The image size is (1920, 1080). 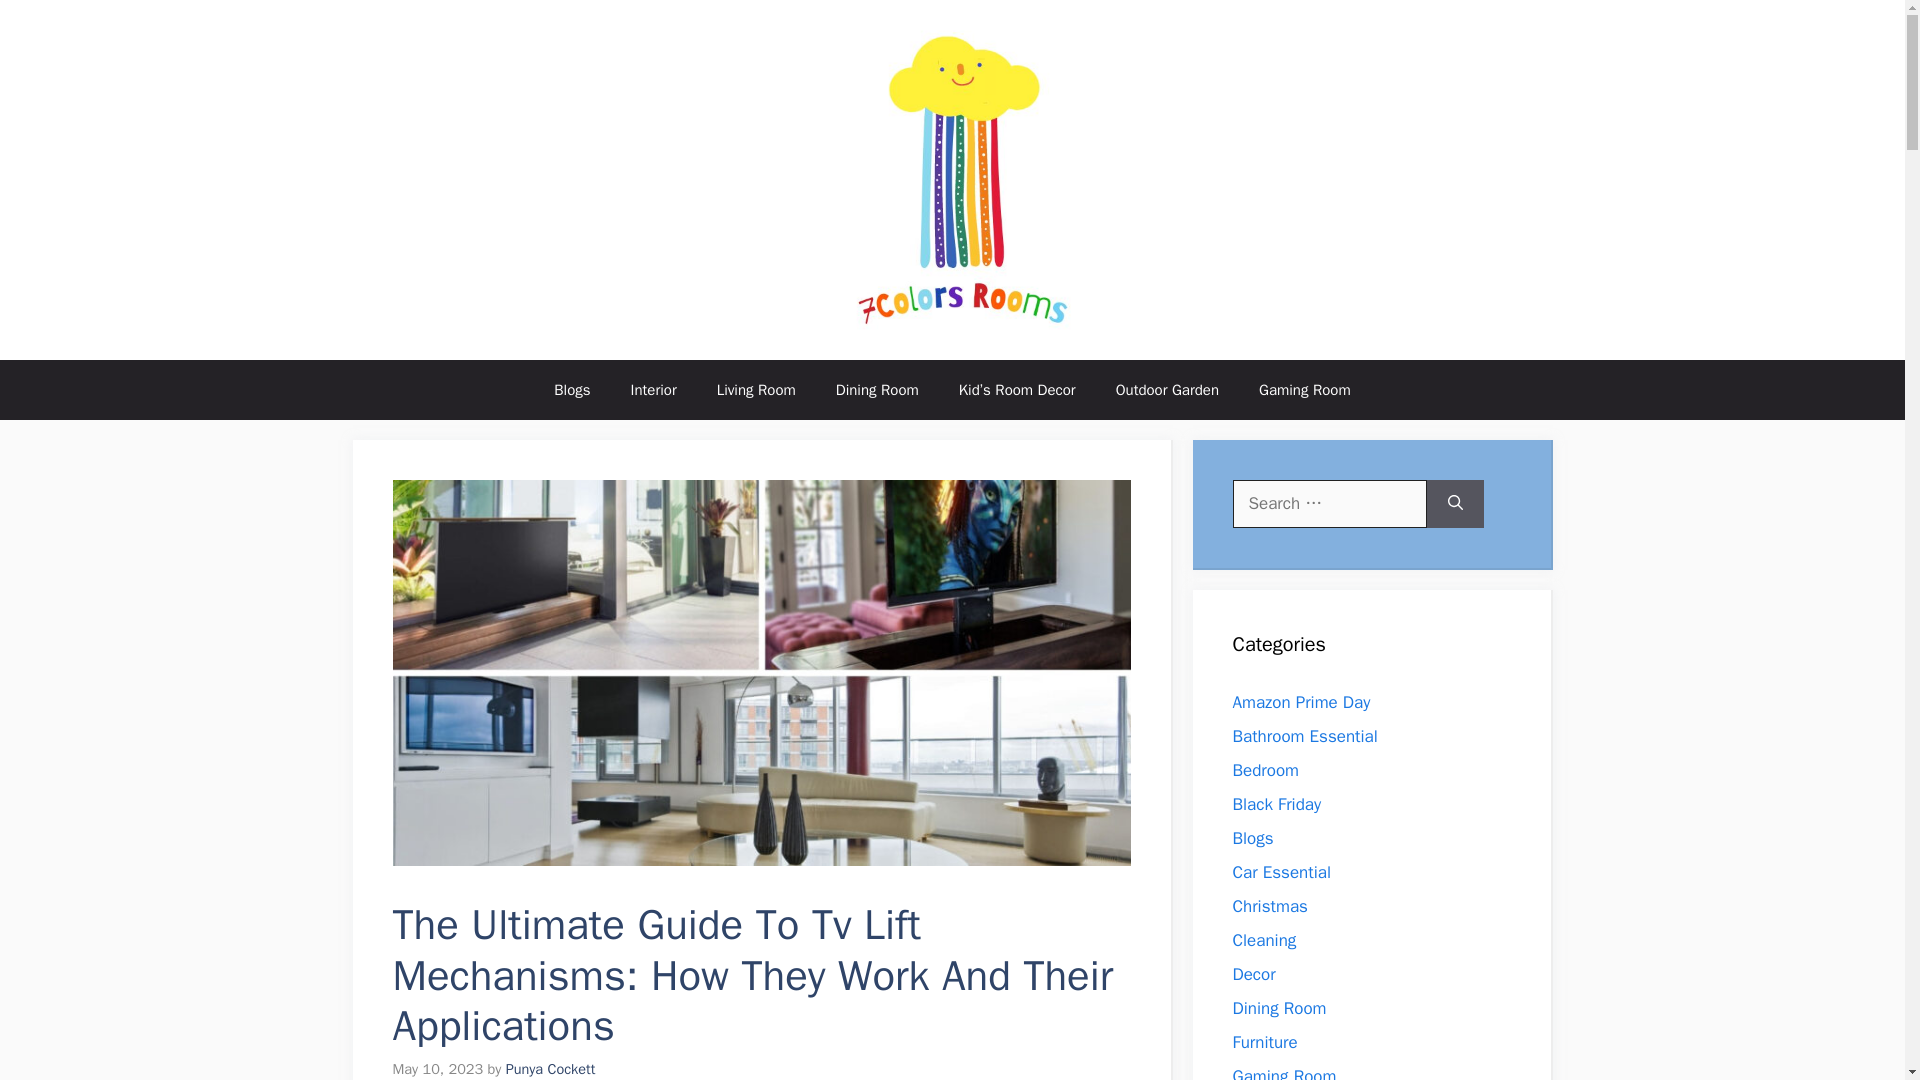 What do you see at coordinates (1167, 390) in the screenshot?
I see `Outdoor Garden` at bounding box center [1167, 390].